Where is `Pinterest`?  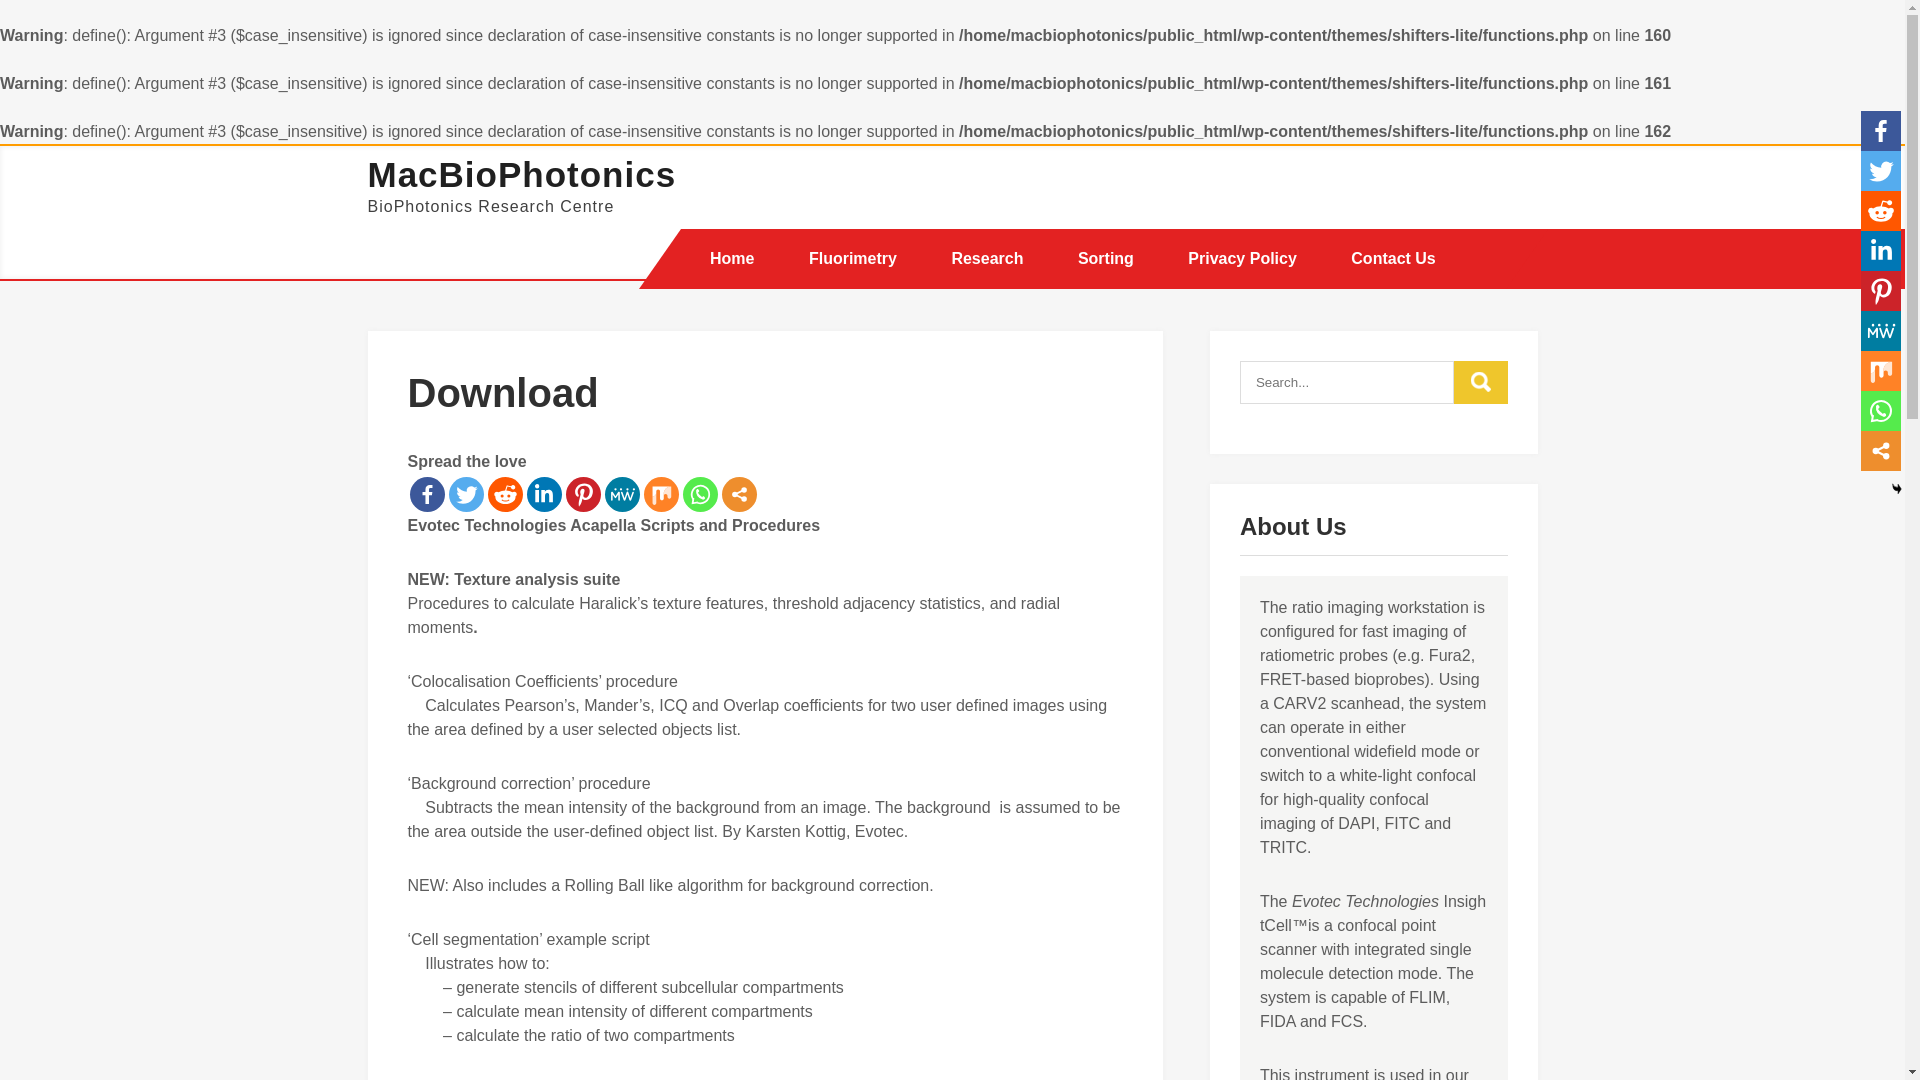 Pinterest is located at coordinates (1880, 291).